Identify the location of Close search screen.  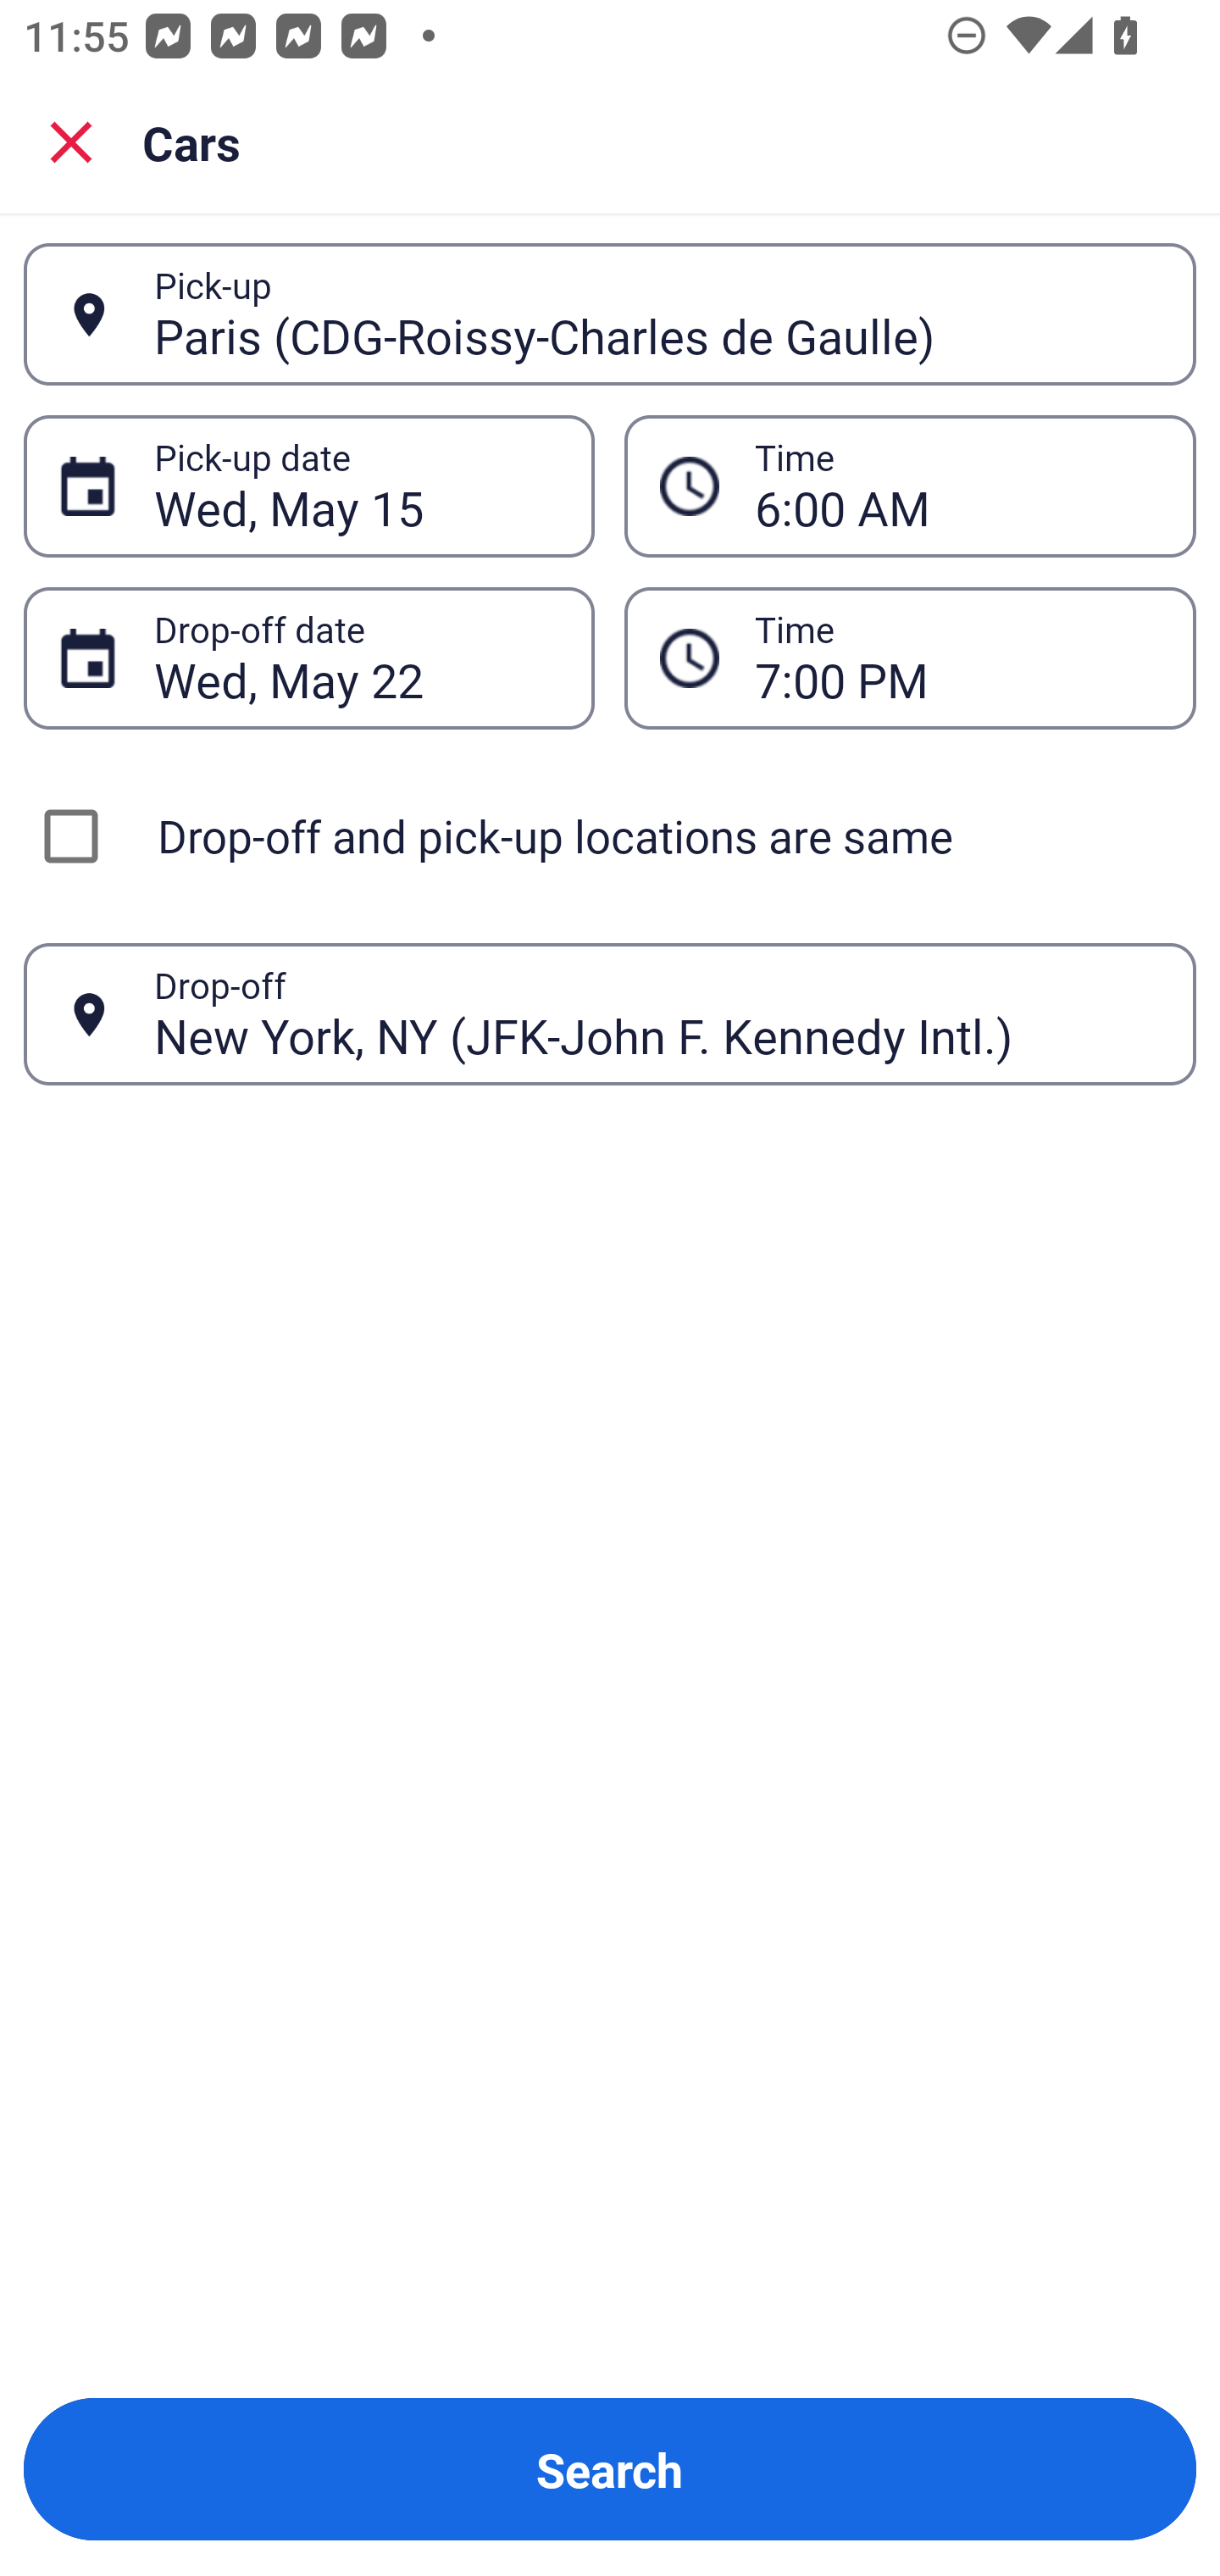
(71, 141).